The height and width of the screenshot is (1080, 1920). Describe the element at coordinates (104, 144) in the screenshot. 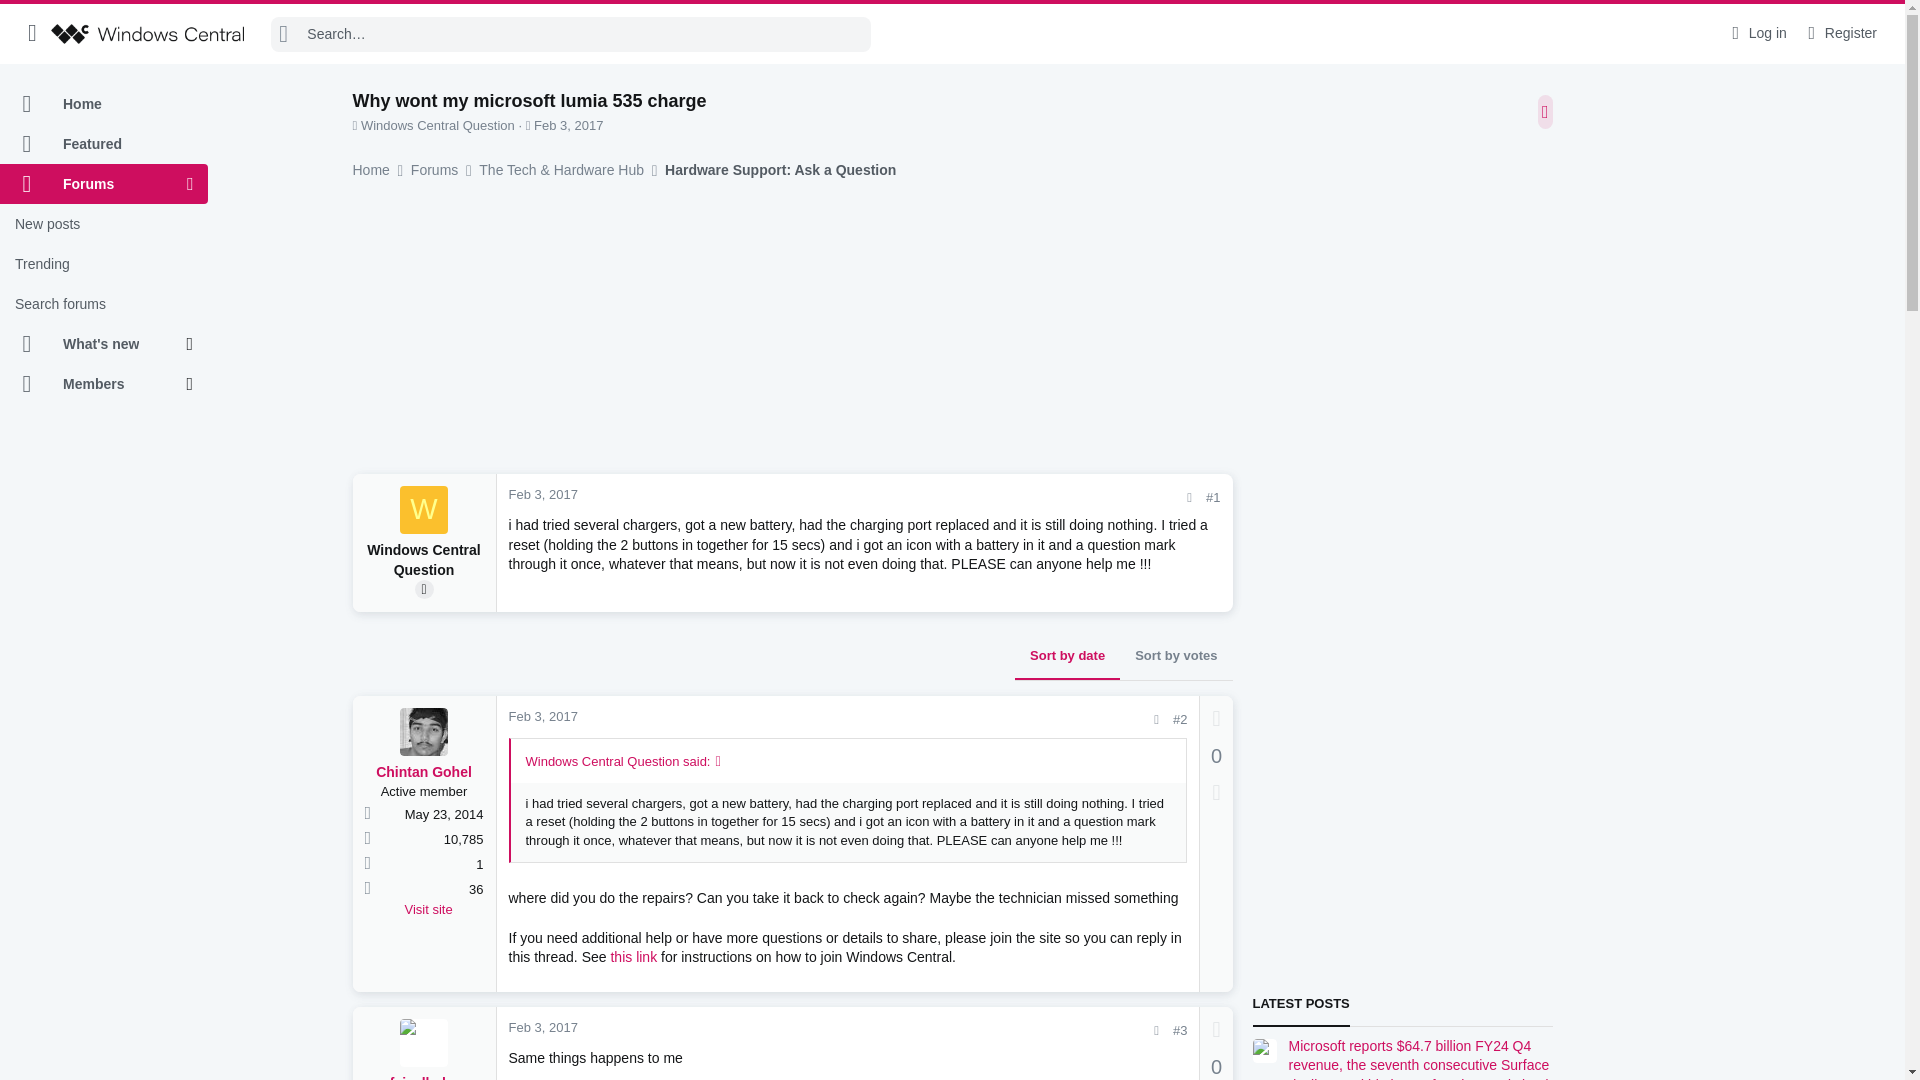

I see `Featured` at that location.